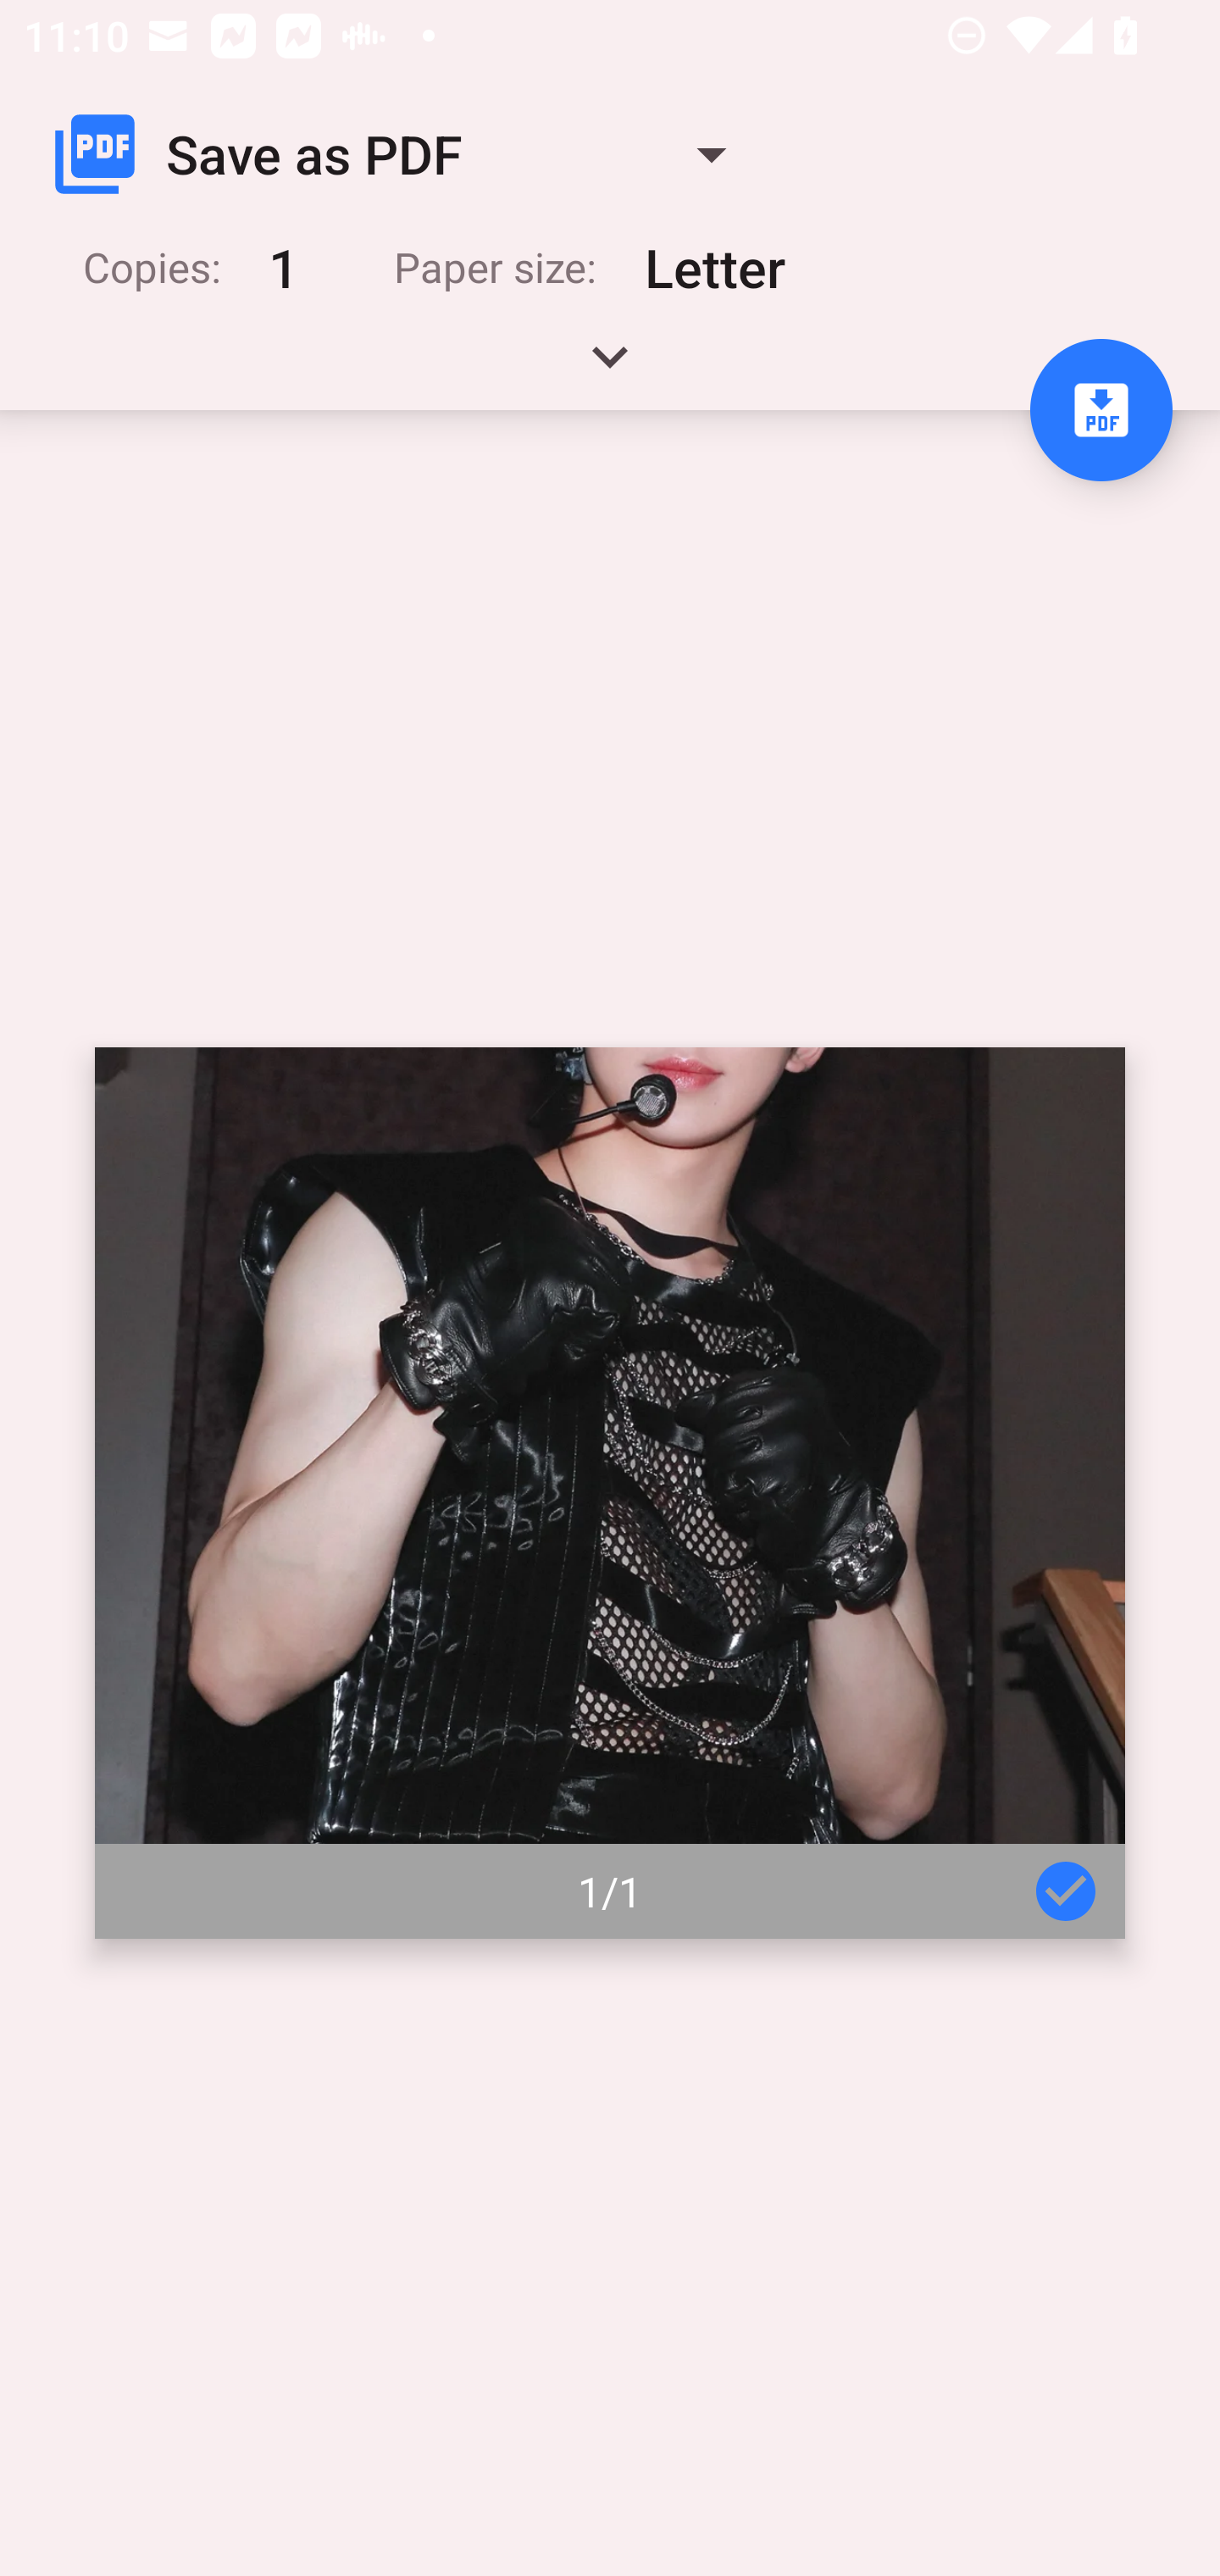 The width and height of the screenshot is (1220, 2576). I want to click on Save as PDF, so click(403, 154).